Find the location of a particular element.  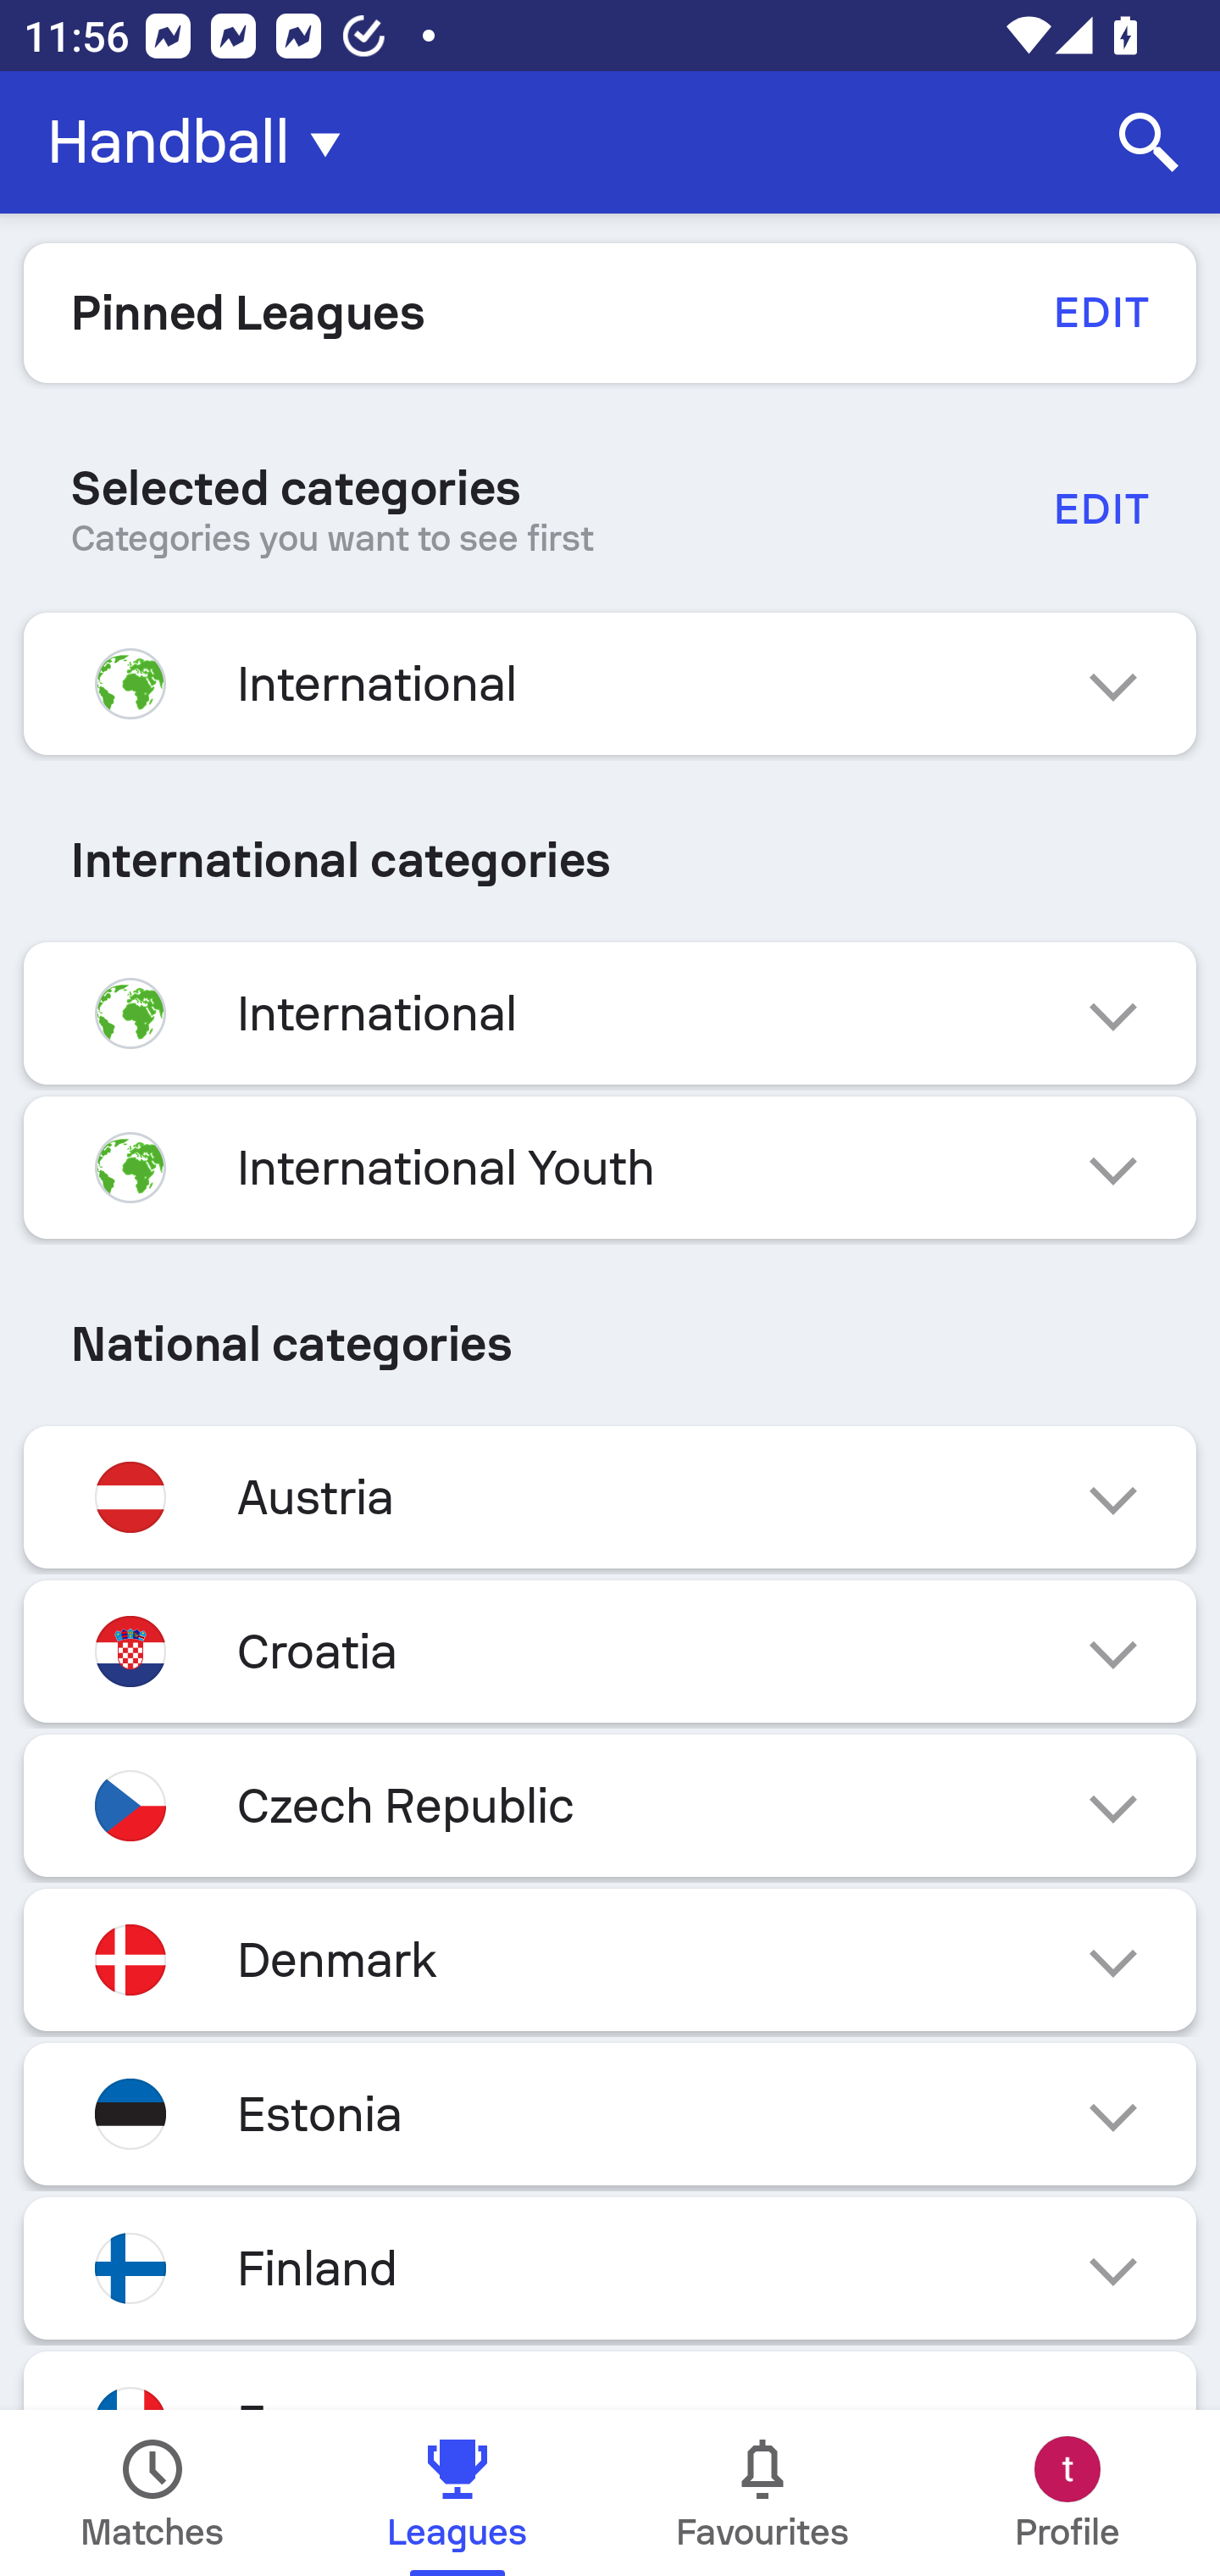

International Youth is located at coordinates (610, 1168).